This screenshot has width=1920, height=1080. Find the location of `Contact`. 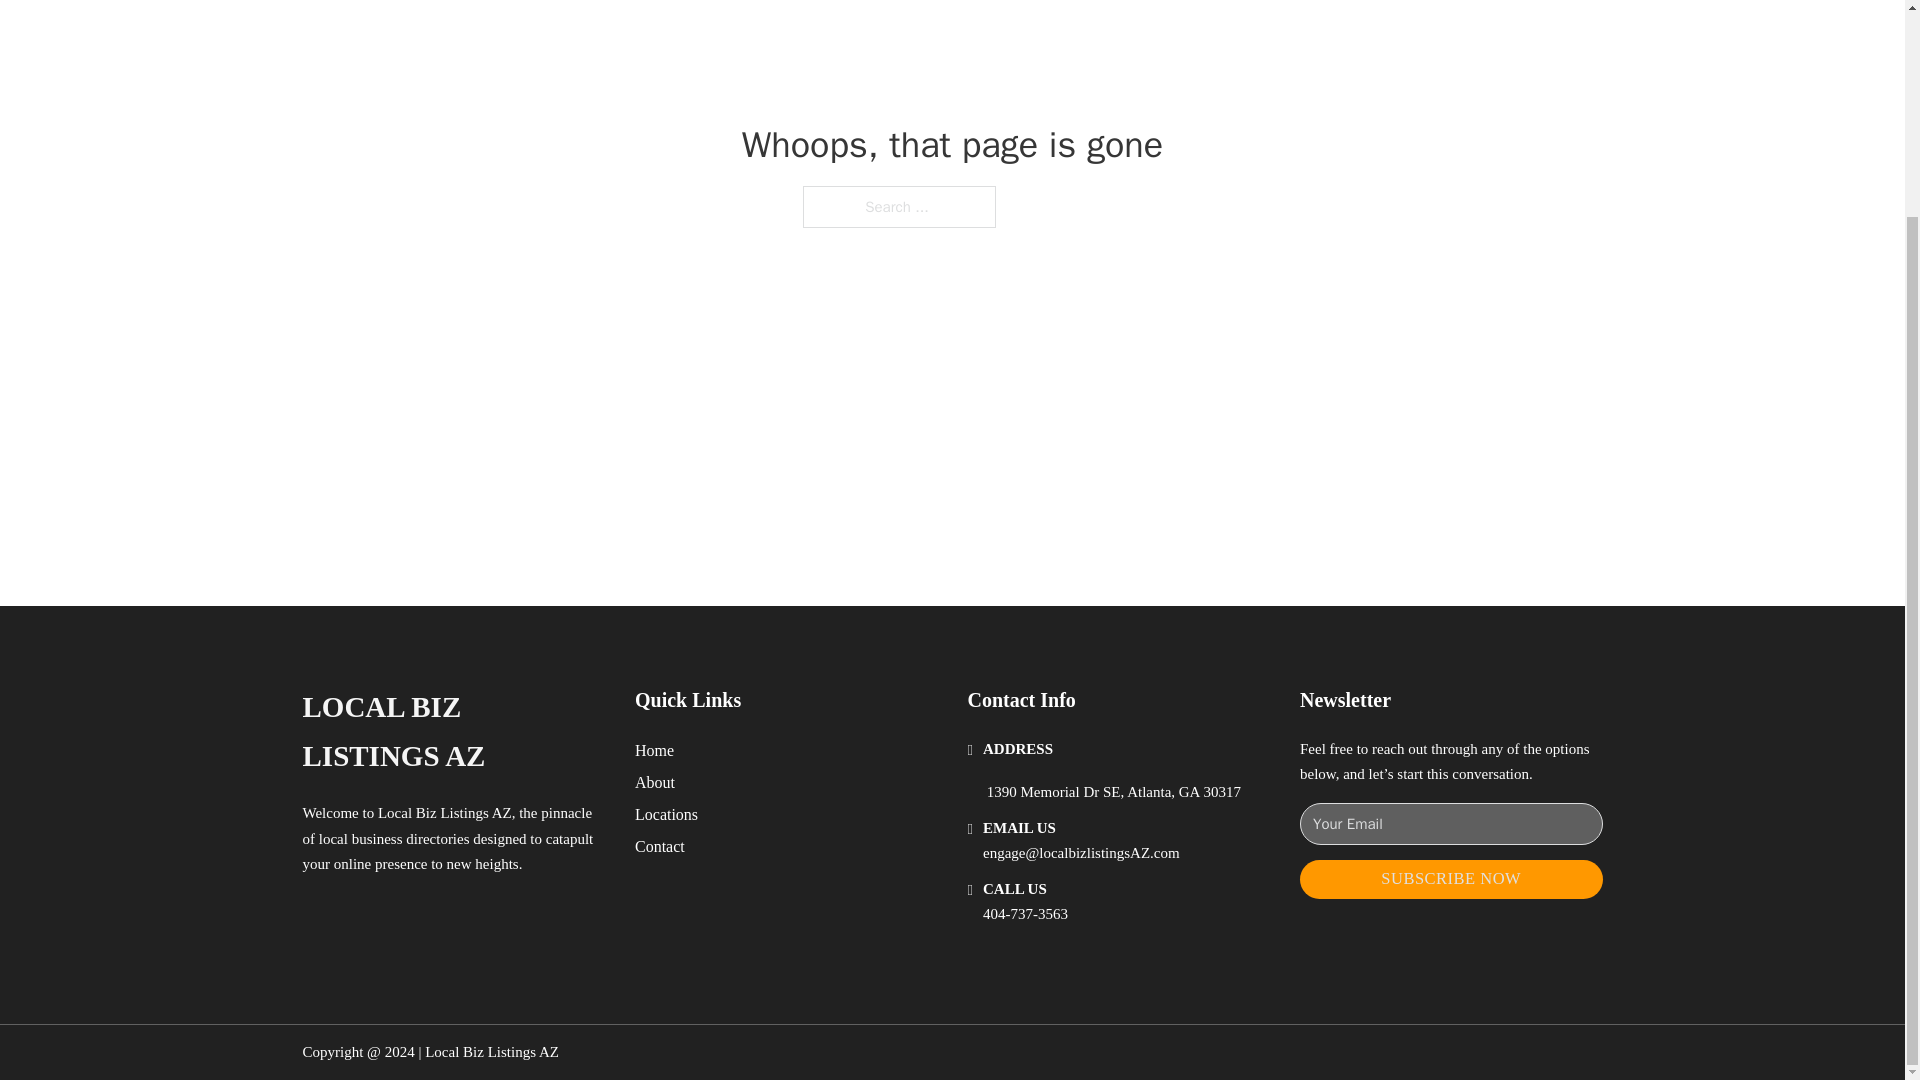

Contact is located at coordinates (660, 846).